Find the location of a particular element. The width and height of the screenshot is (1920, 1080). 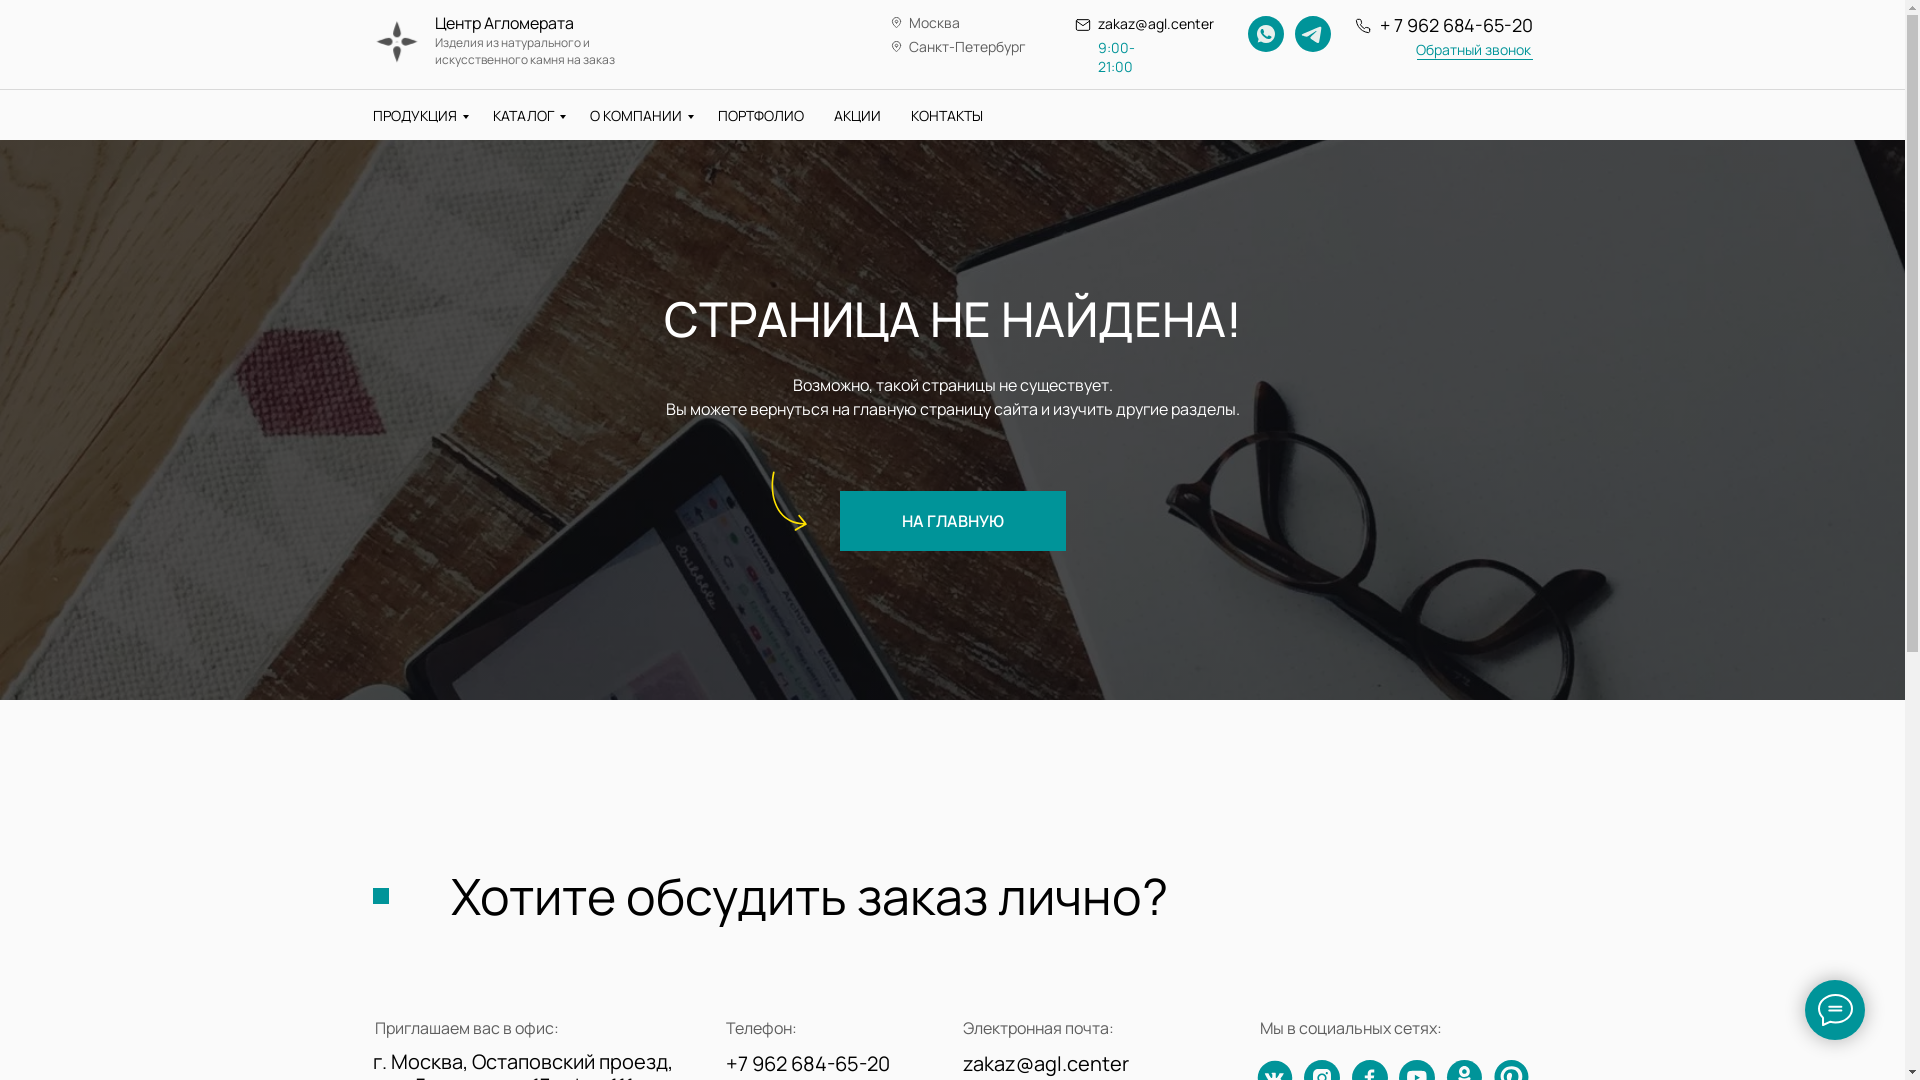

zakaz@agl.center is located at coordinates (1156, 24).